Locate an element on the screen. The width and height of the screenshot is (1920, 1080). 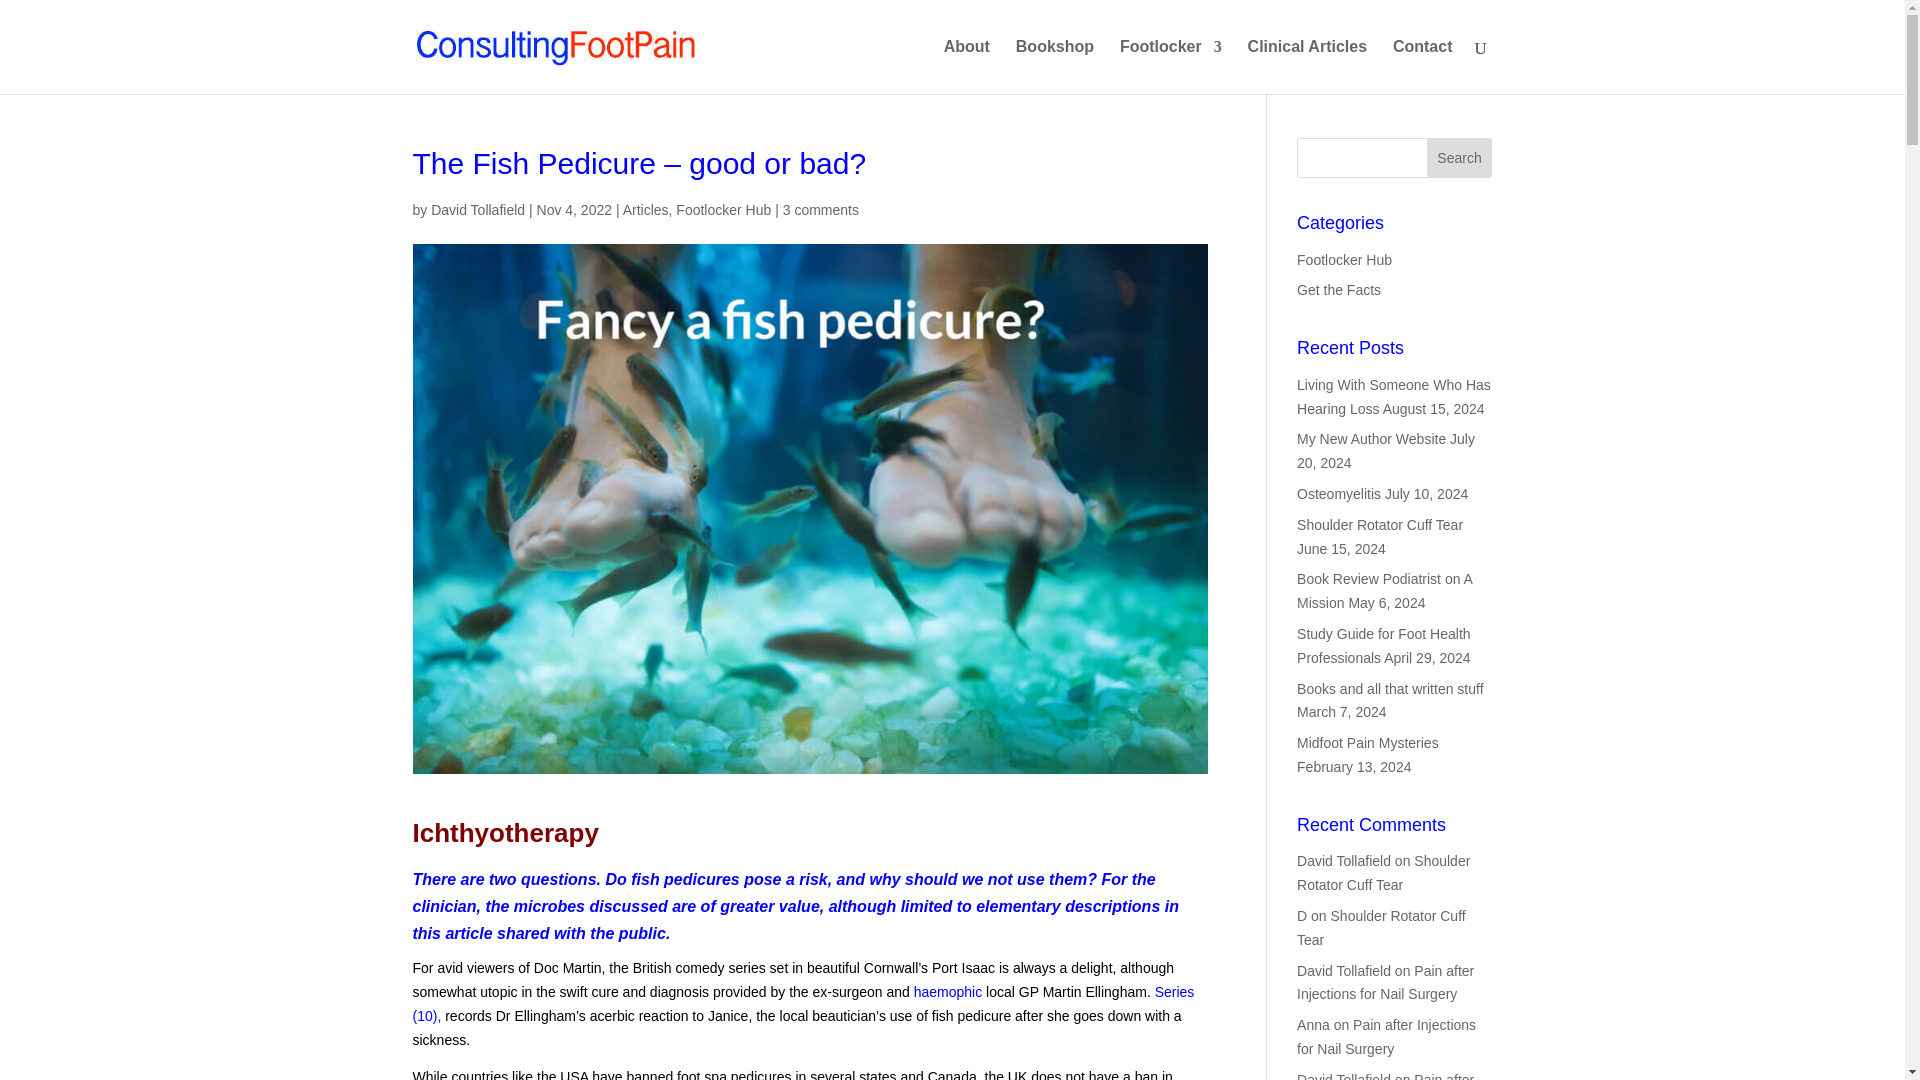
Footlocker is located at coordinates (1170, 66).